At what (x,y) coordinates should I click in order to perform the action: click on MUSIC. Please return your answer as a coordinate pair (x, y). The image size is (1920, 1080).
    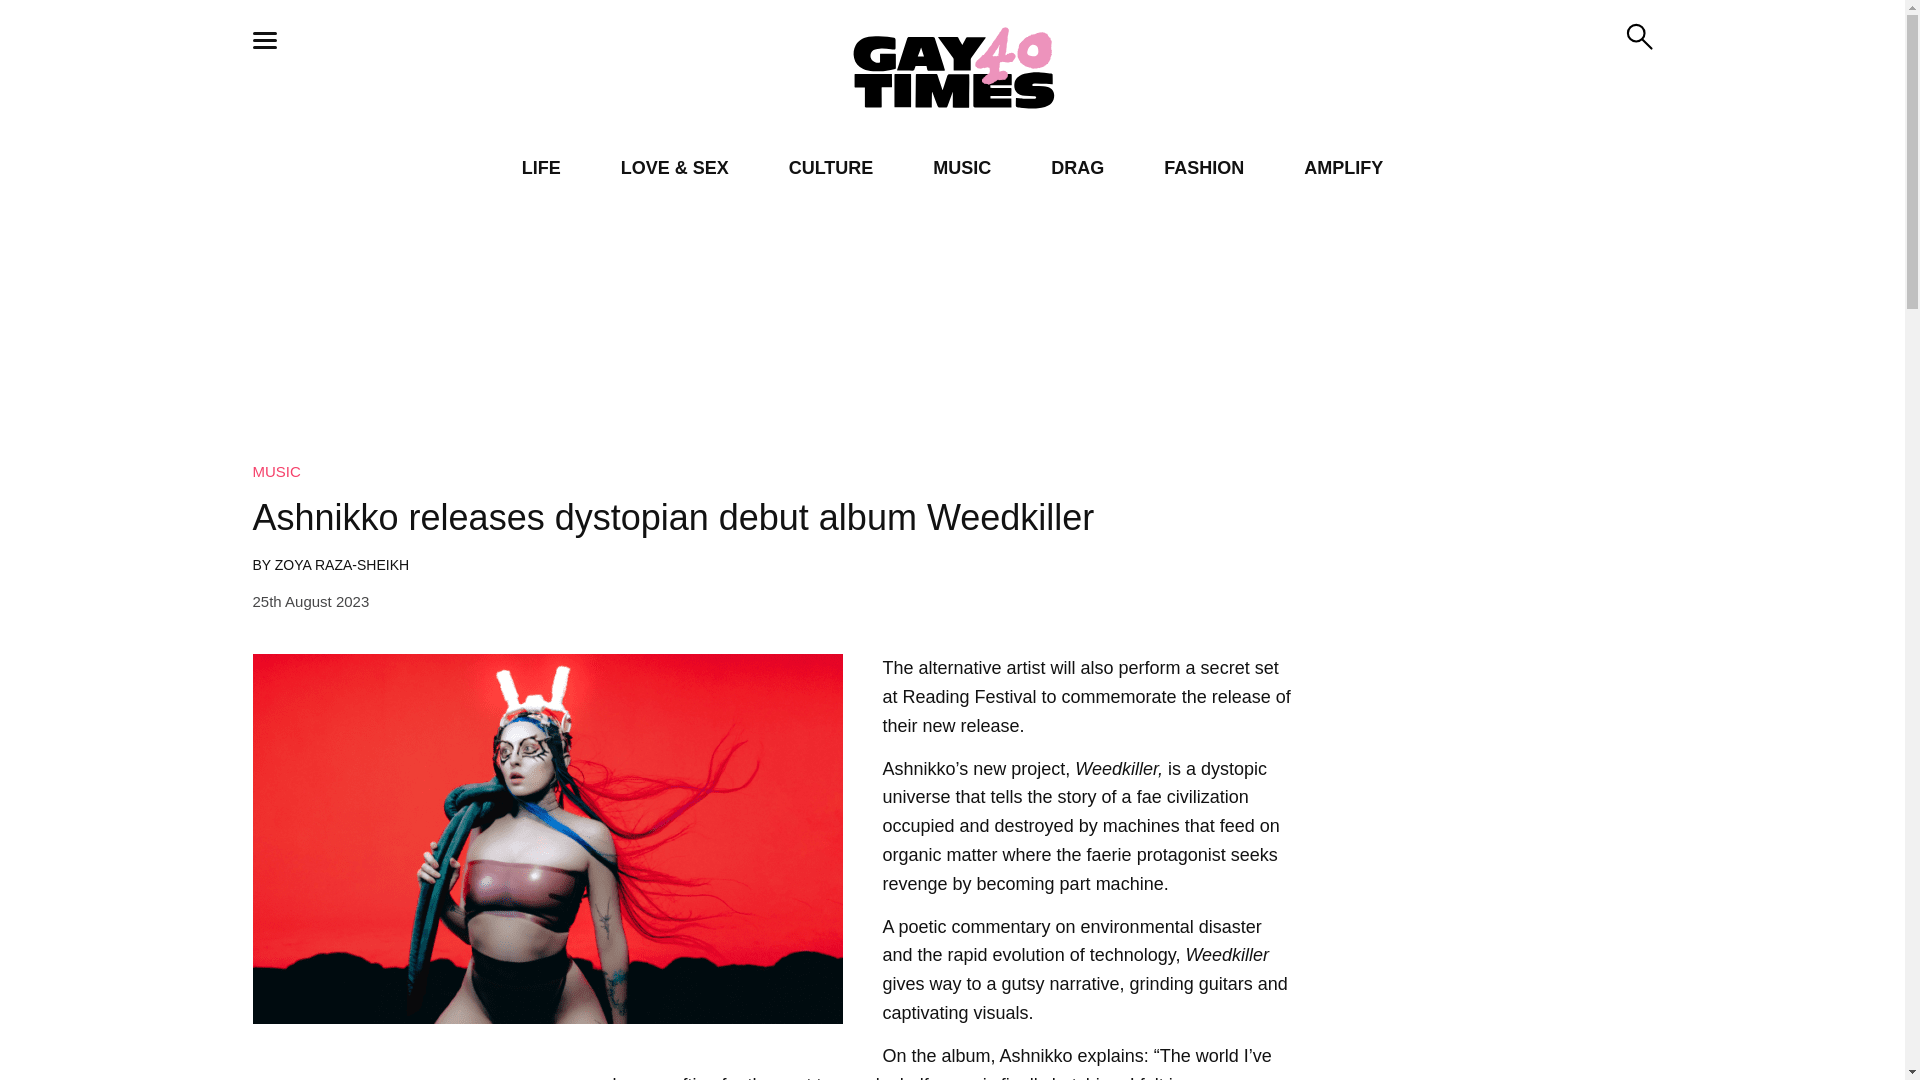
    Looking at the image, I should click on (275, 471).